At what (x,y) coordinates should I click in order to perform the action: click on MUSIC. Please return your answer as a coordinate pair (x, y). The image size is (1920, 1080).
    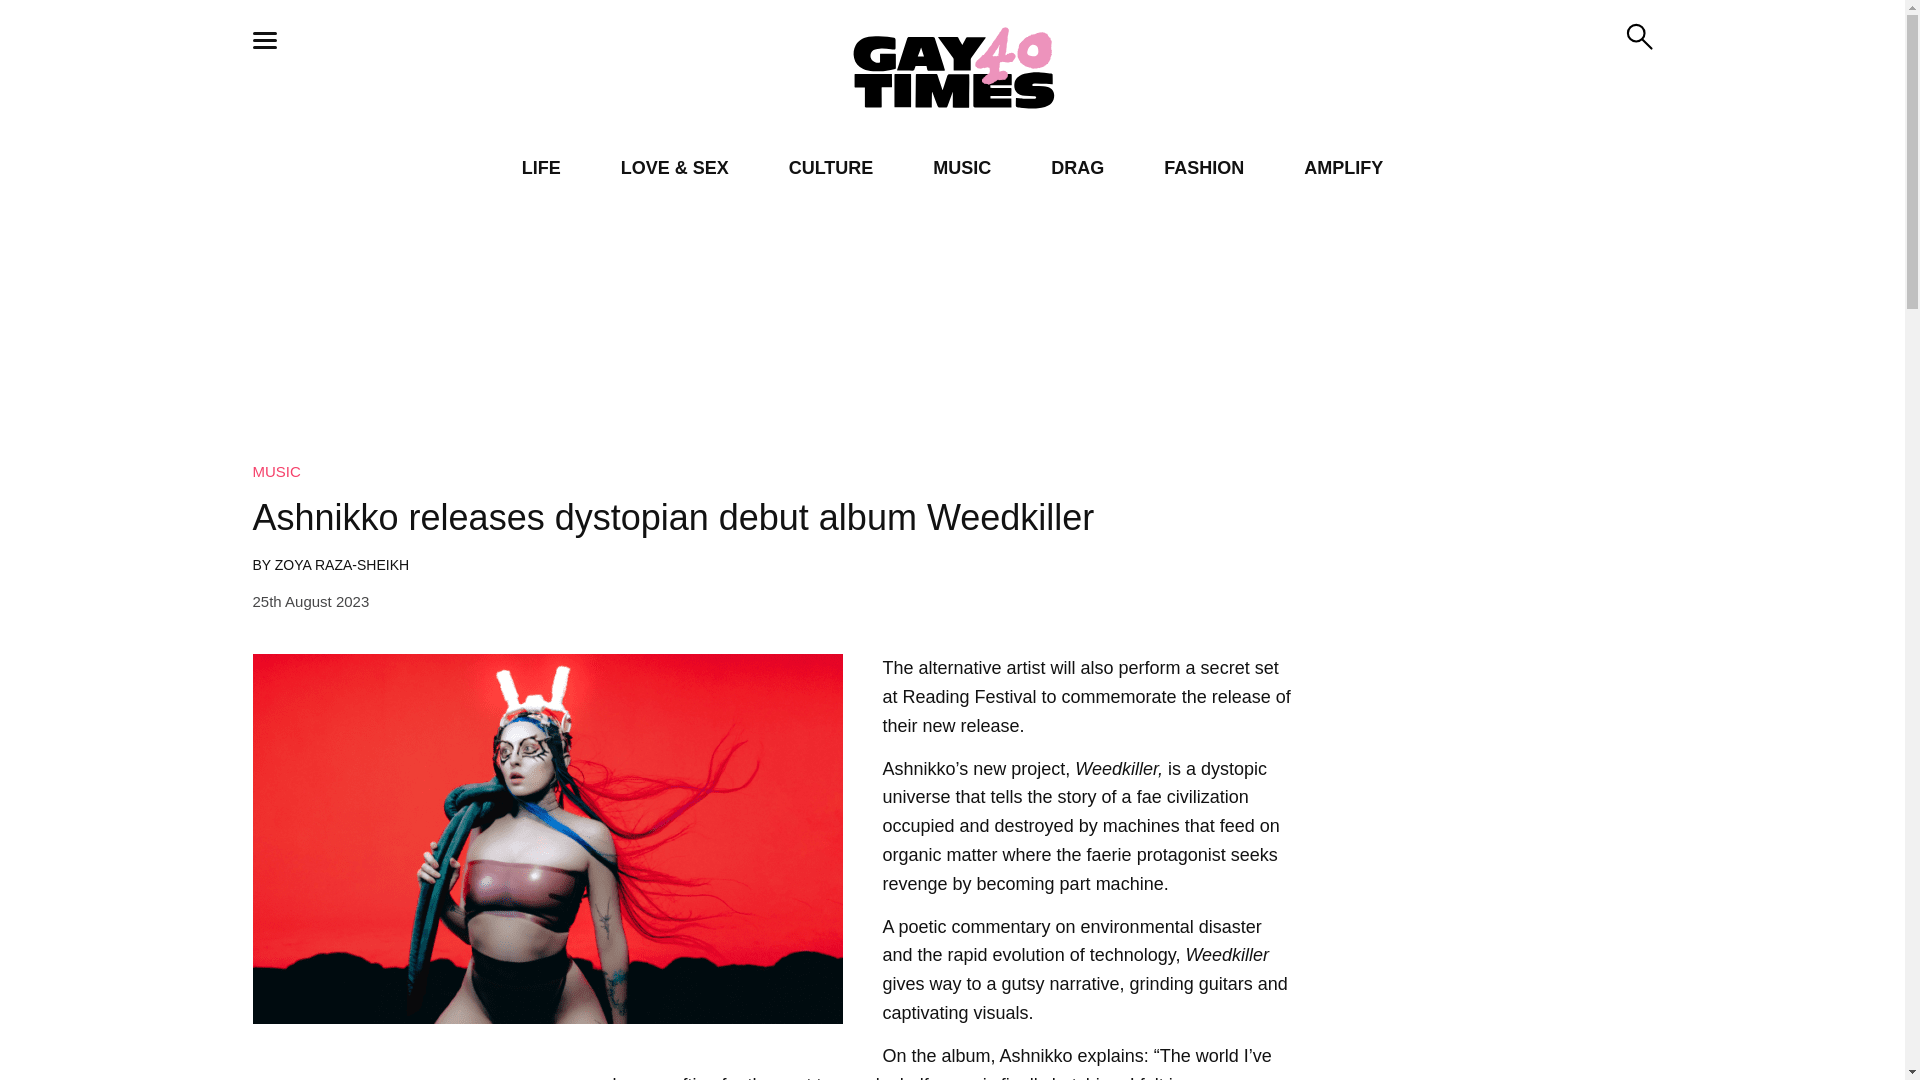
    Looking at the image, I should click on (275, 471).